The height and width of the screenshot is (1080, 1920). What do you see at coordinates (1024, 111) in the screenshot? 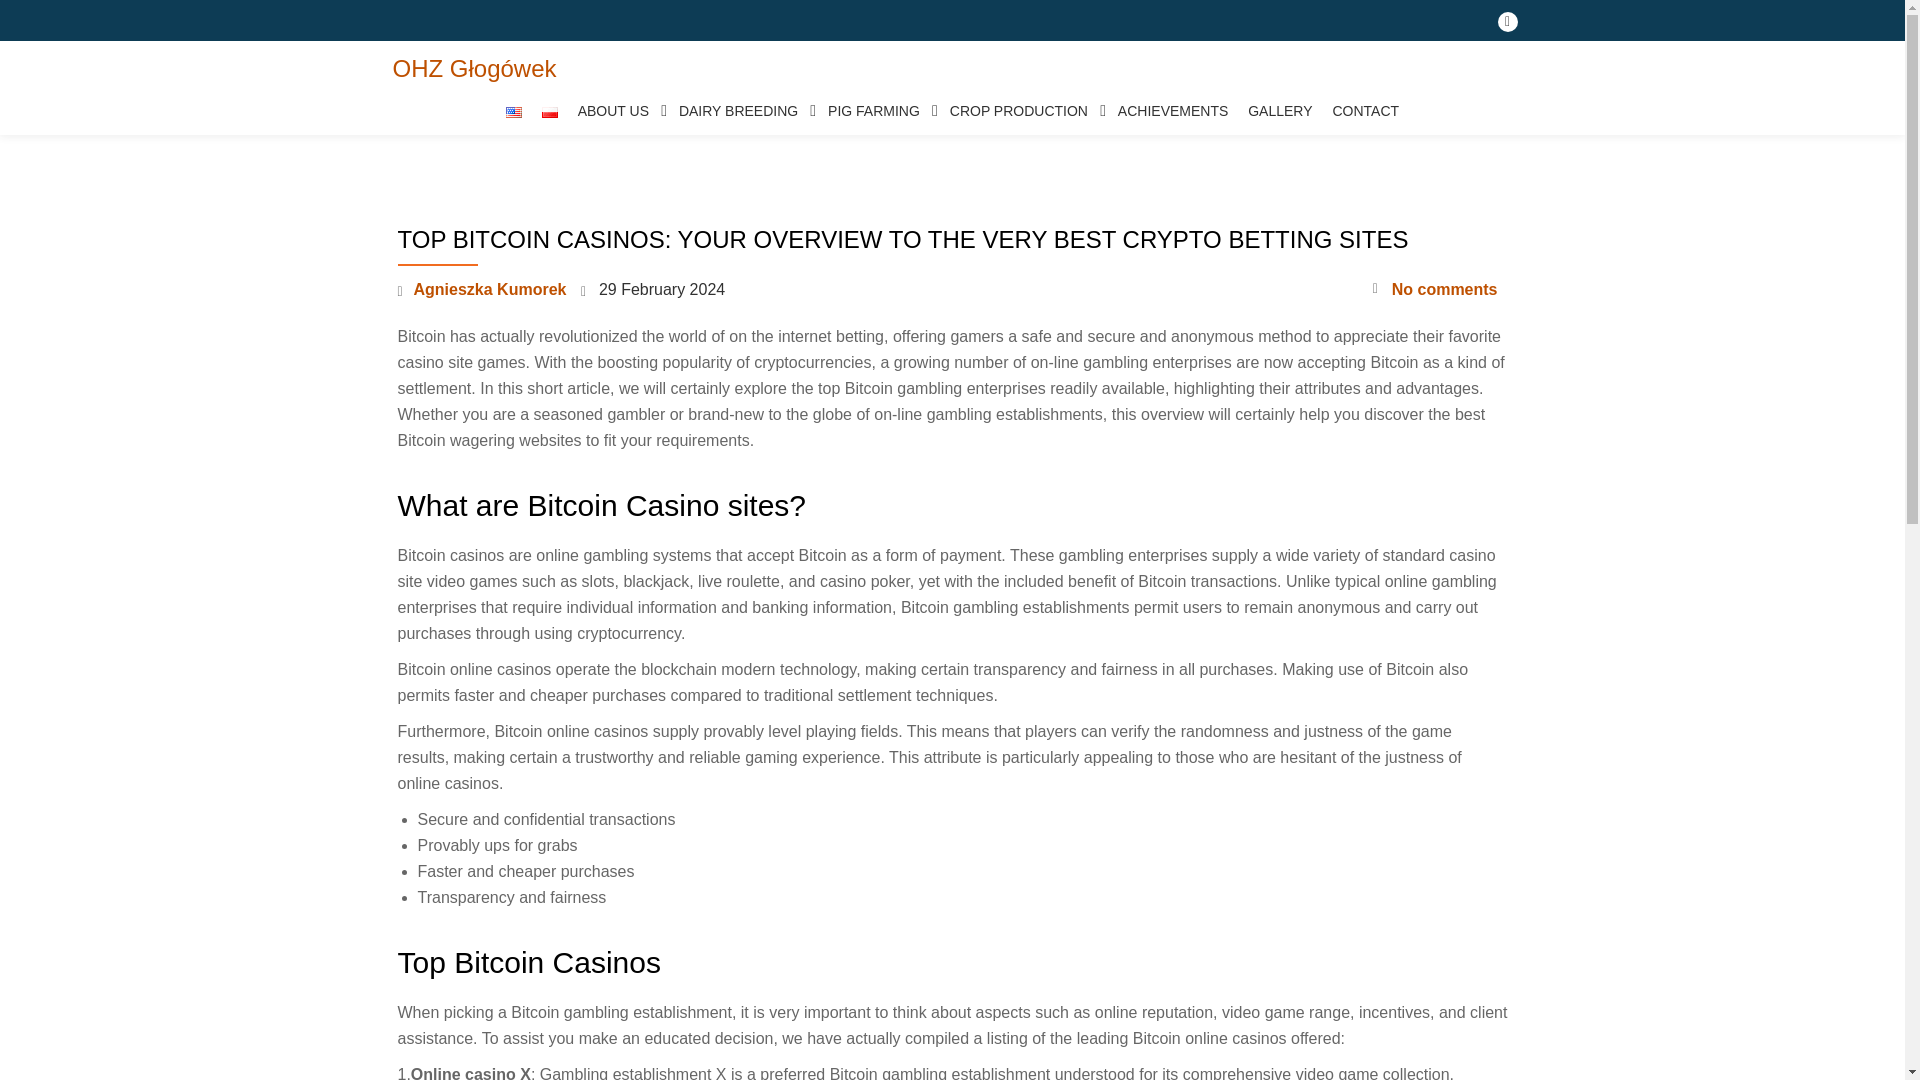
I see `CROP PRODUCTION` at bounding box center [1024, 111].